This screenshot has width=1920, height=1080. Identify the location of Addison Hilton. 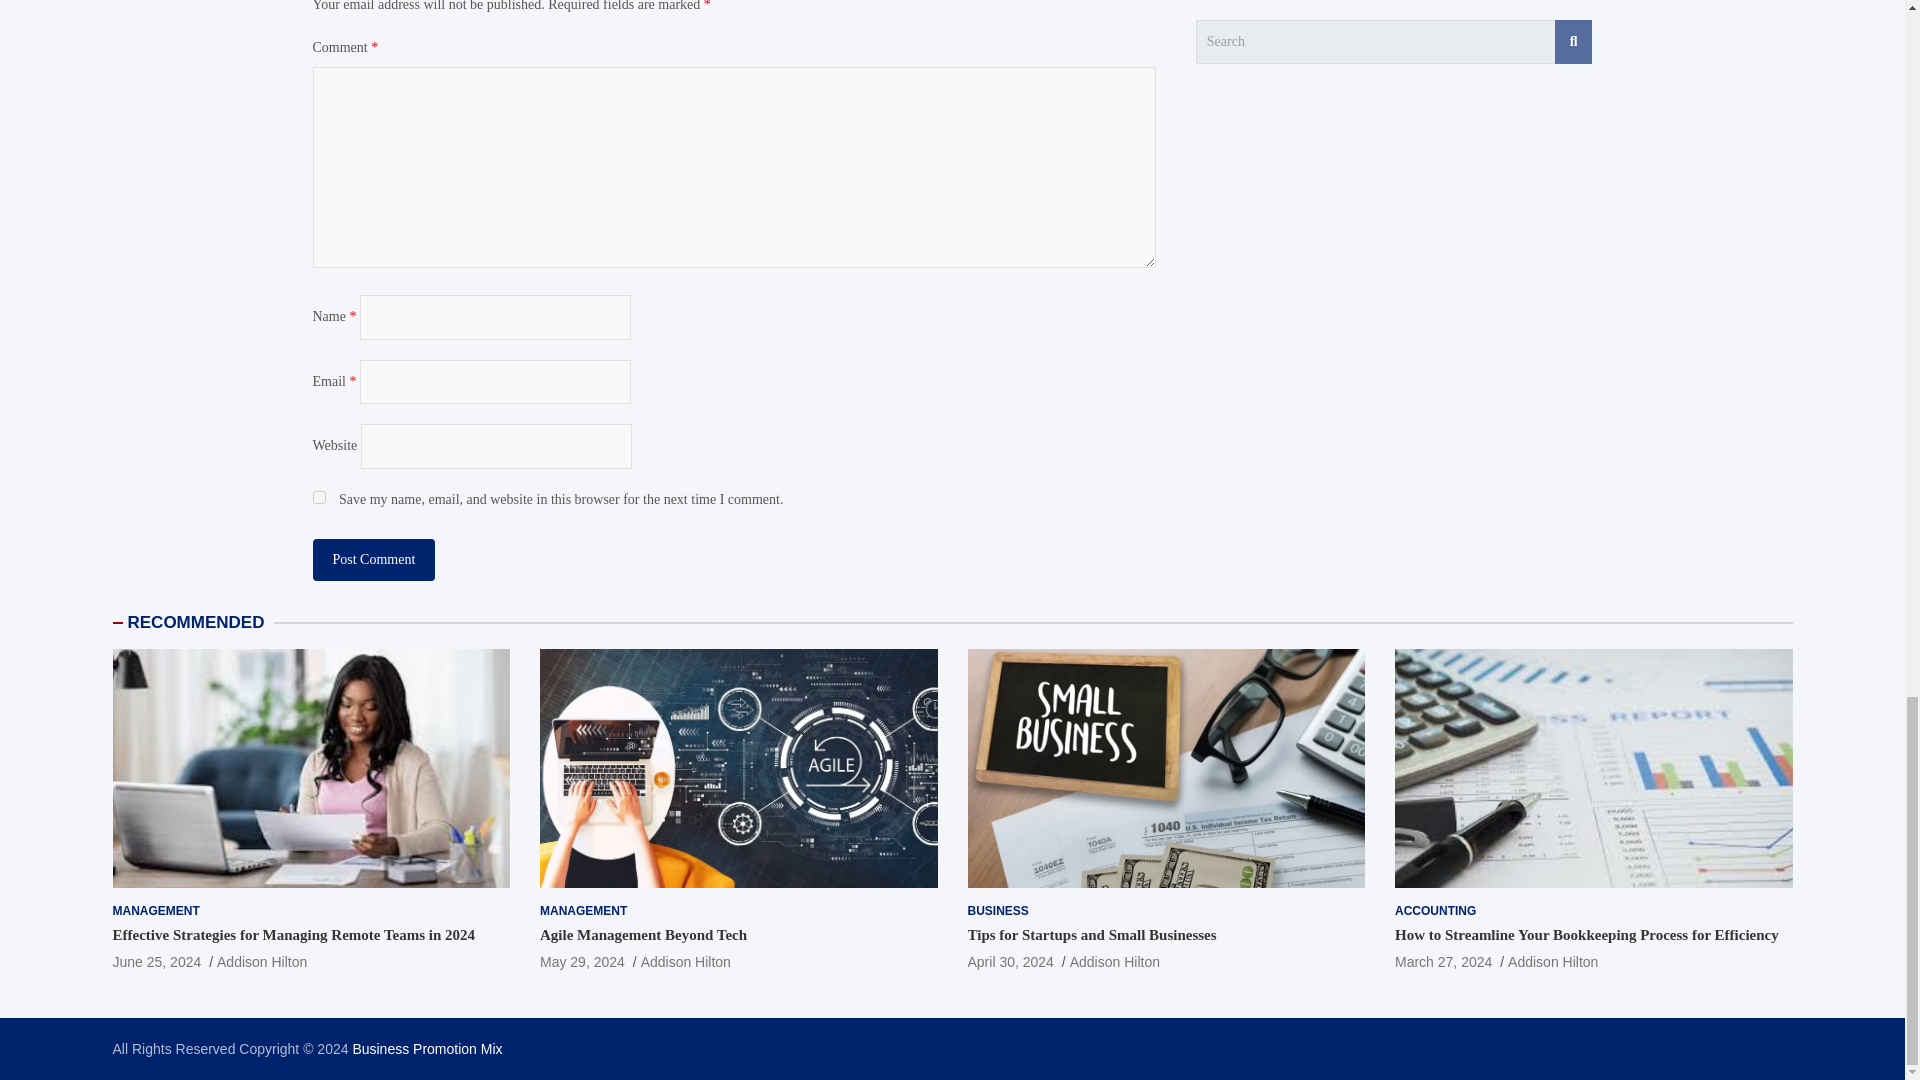
(262, 961).